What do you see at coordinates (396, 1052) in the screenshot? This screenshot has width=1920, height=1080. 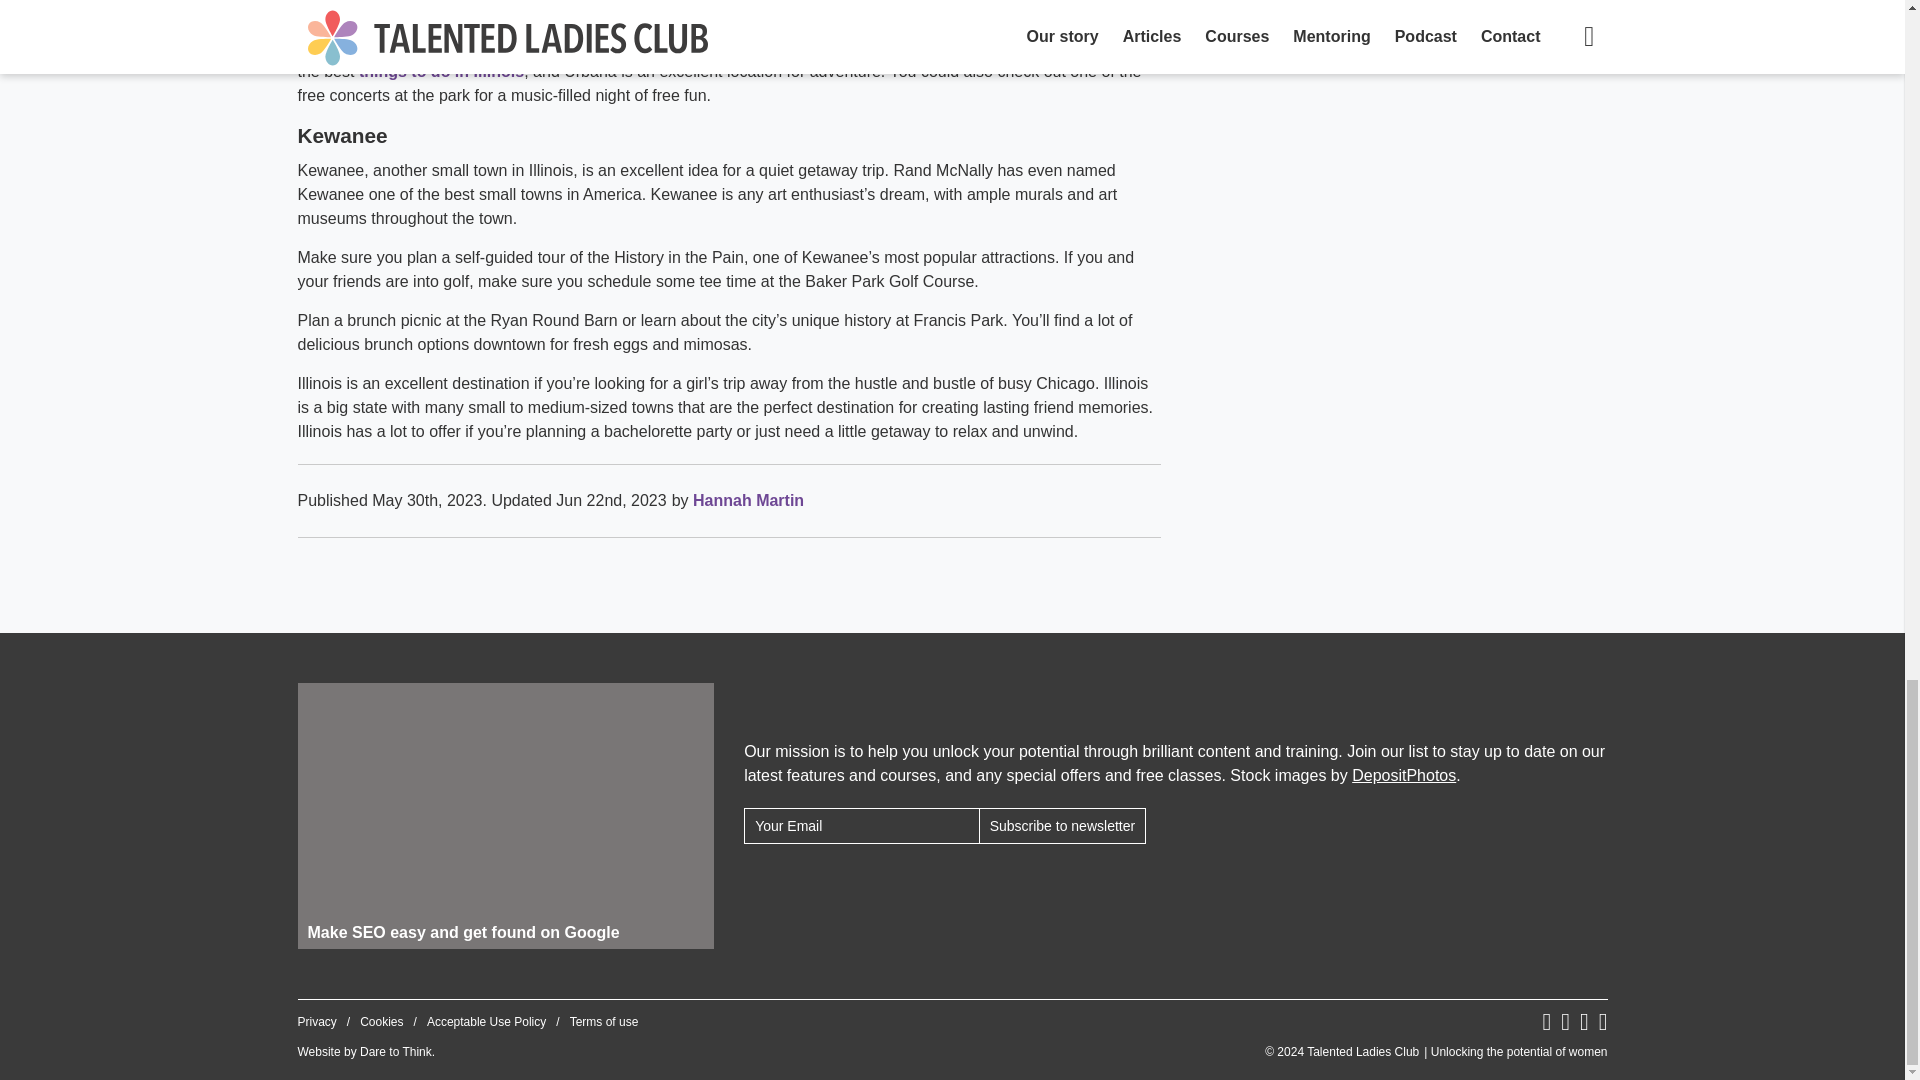 I see `Website design and development services from Dare to Think` at bounding box center [396, 1052].